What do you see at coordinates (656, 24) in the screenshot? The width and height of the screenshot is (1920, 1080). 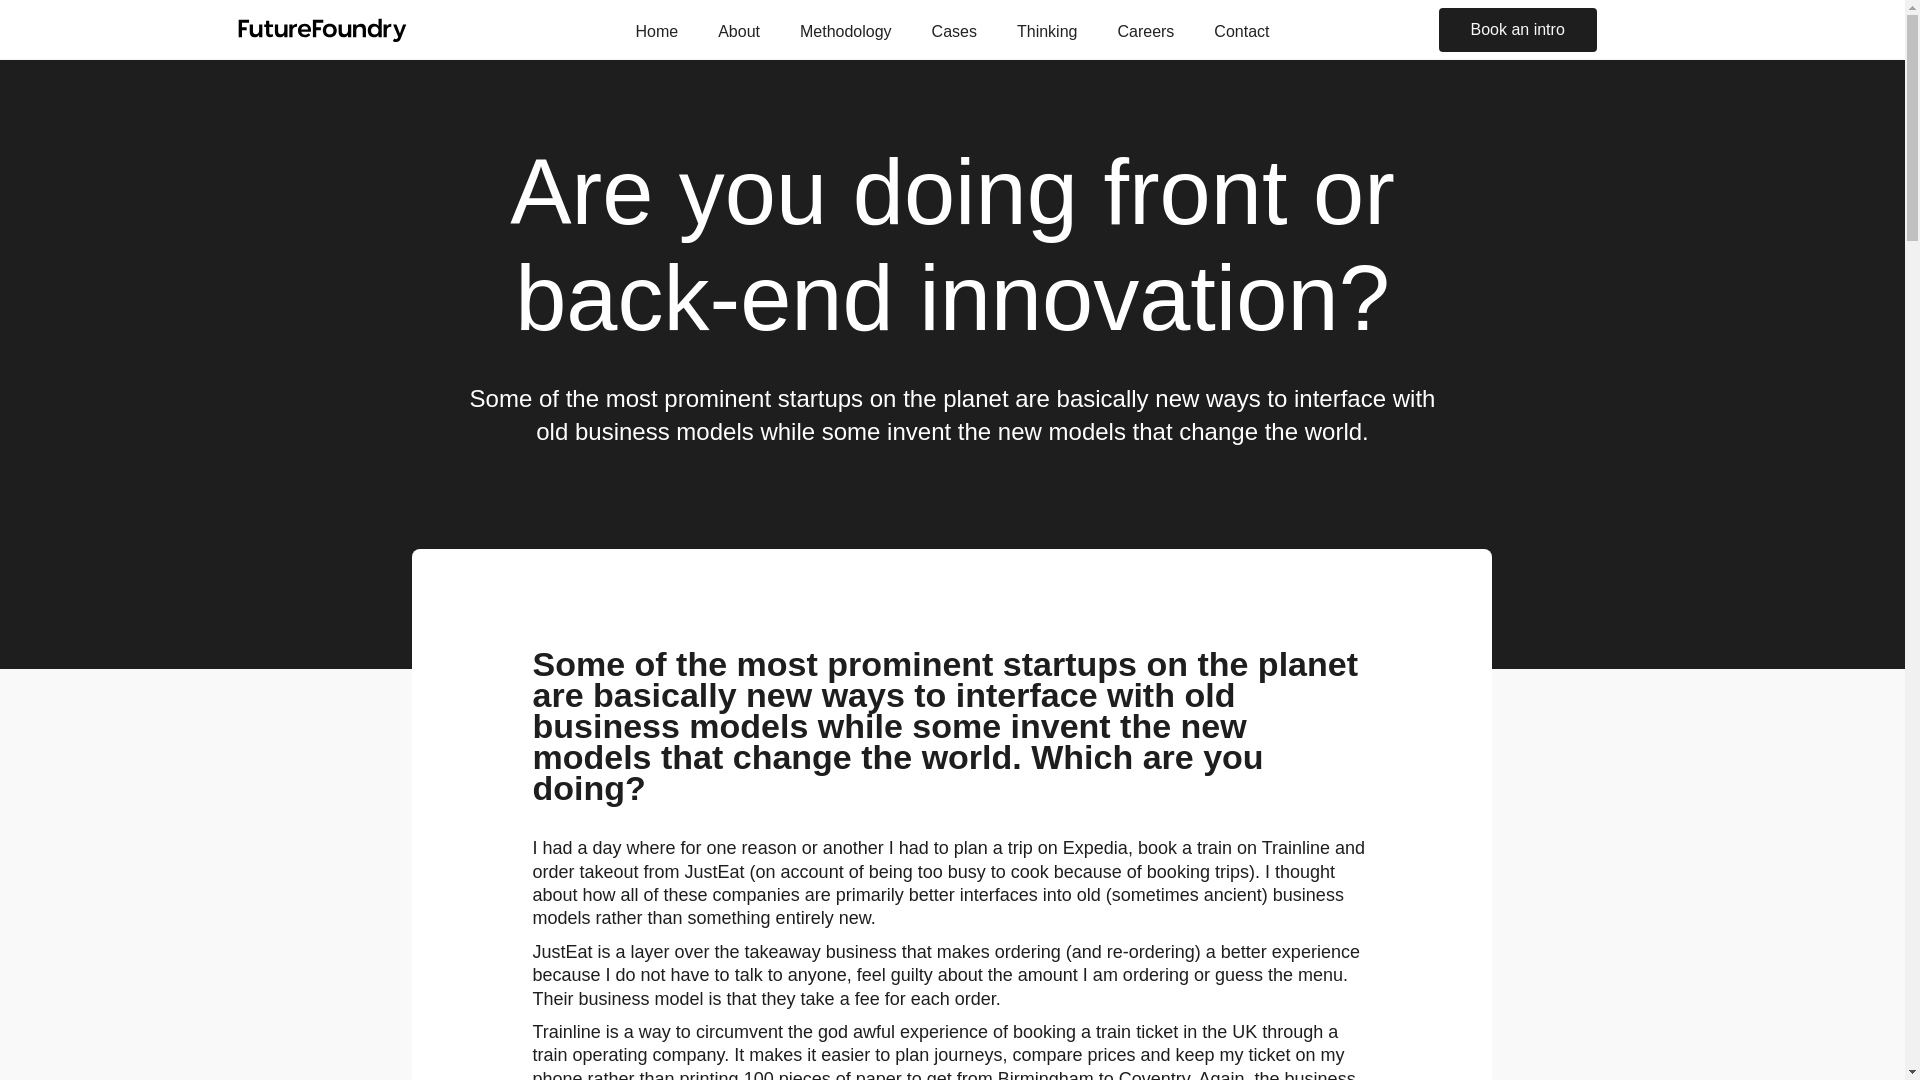 I see `Home` at bounding box center [656, 24].